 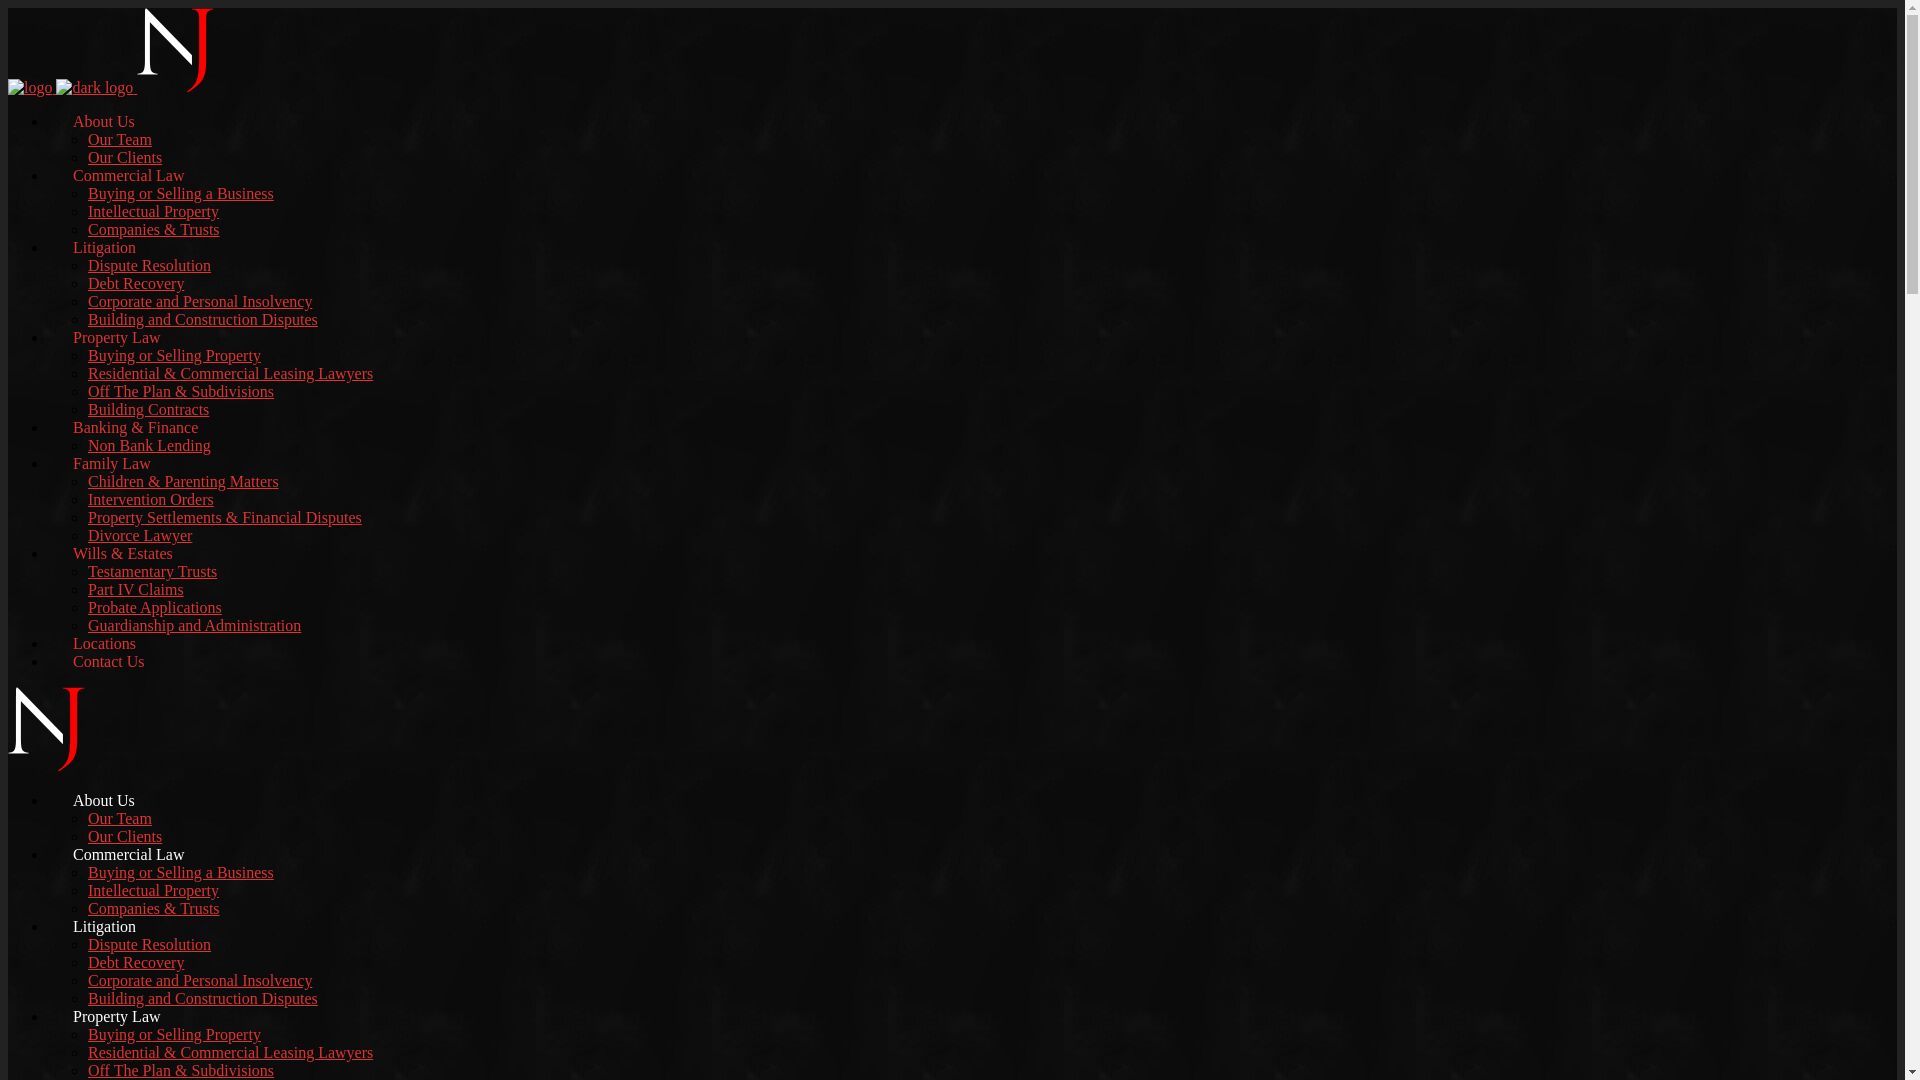 I want to click on Wills & Estates, so click(x=123, y=554).